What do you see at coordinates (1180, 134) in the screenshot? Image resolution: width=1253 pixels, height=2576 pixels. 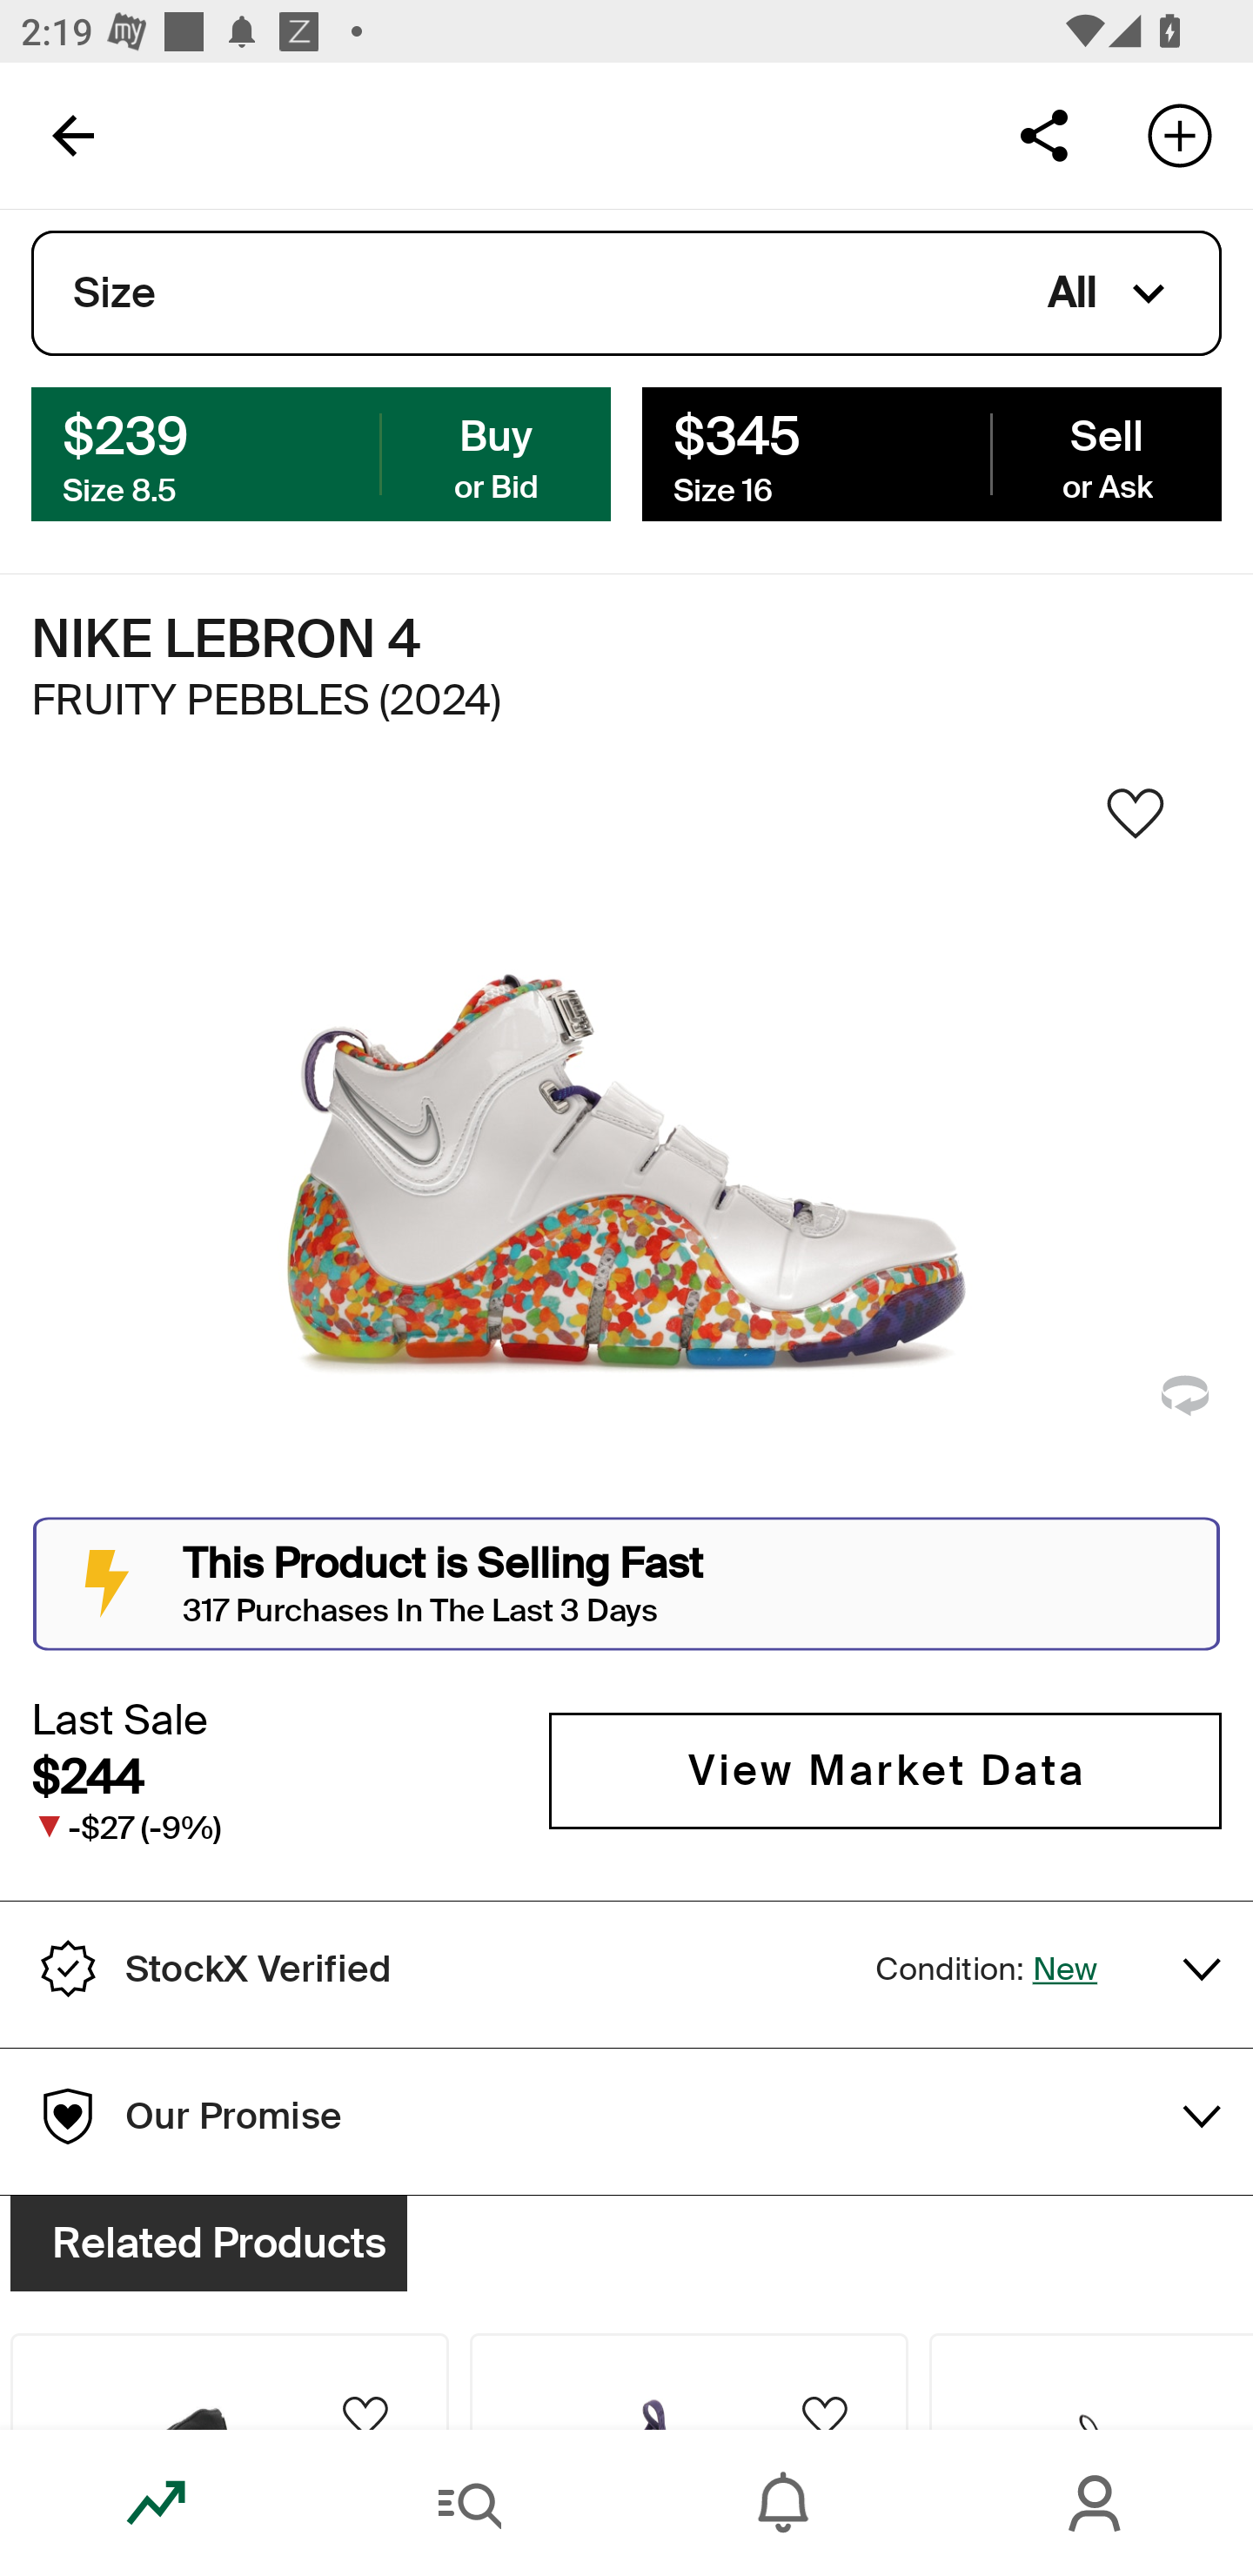 I see `Add` at bounding box center [1180, 134].